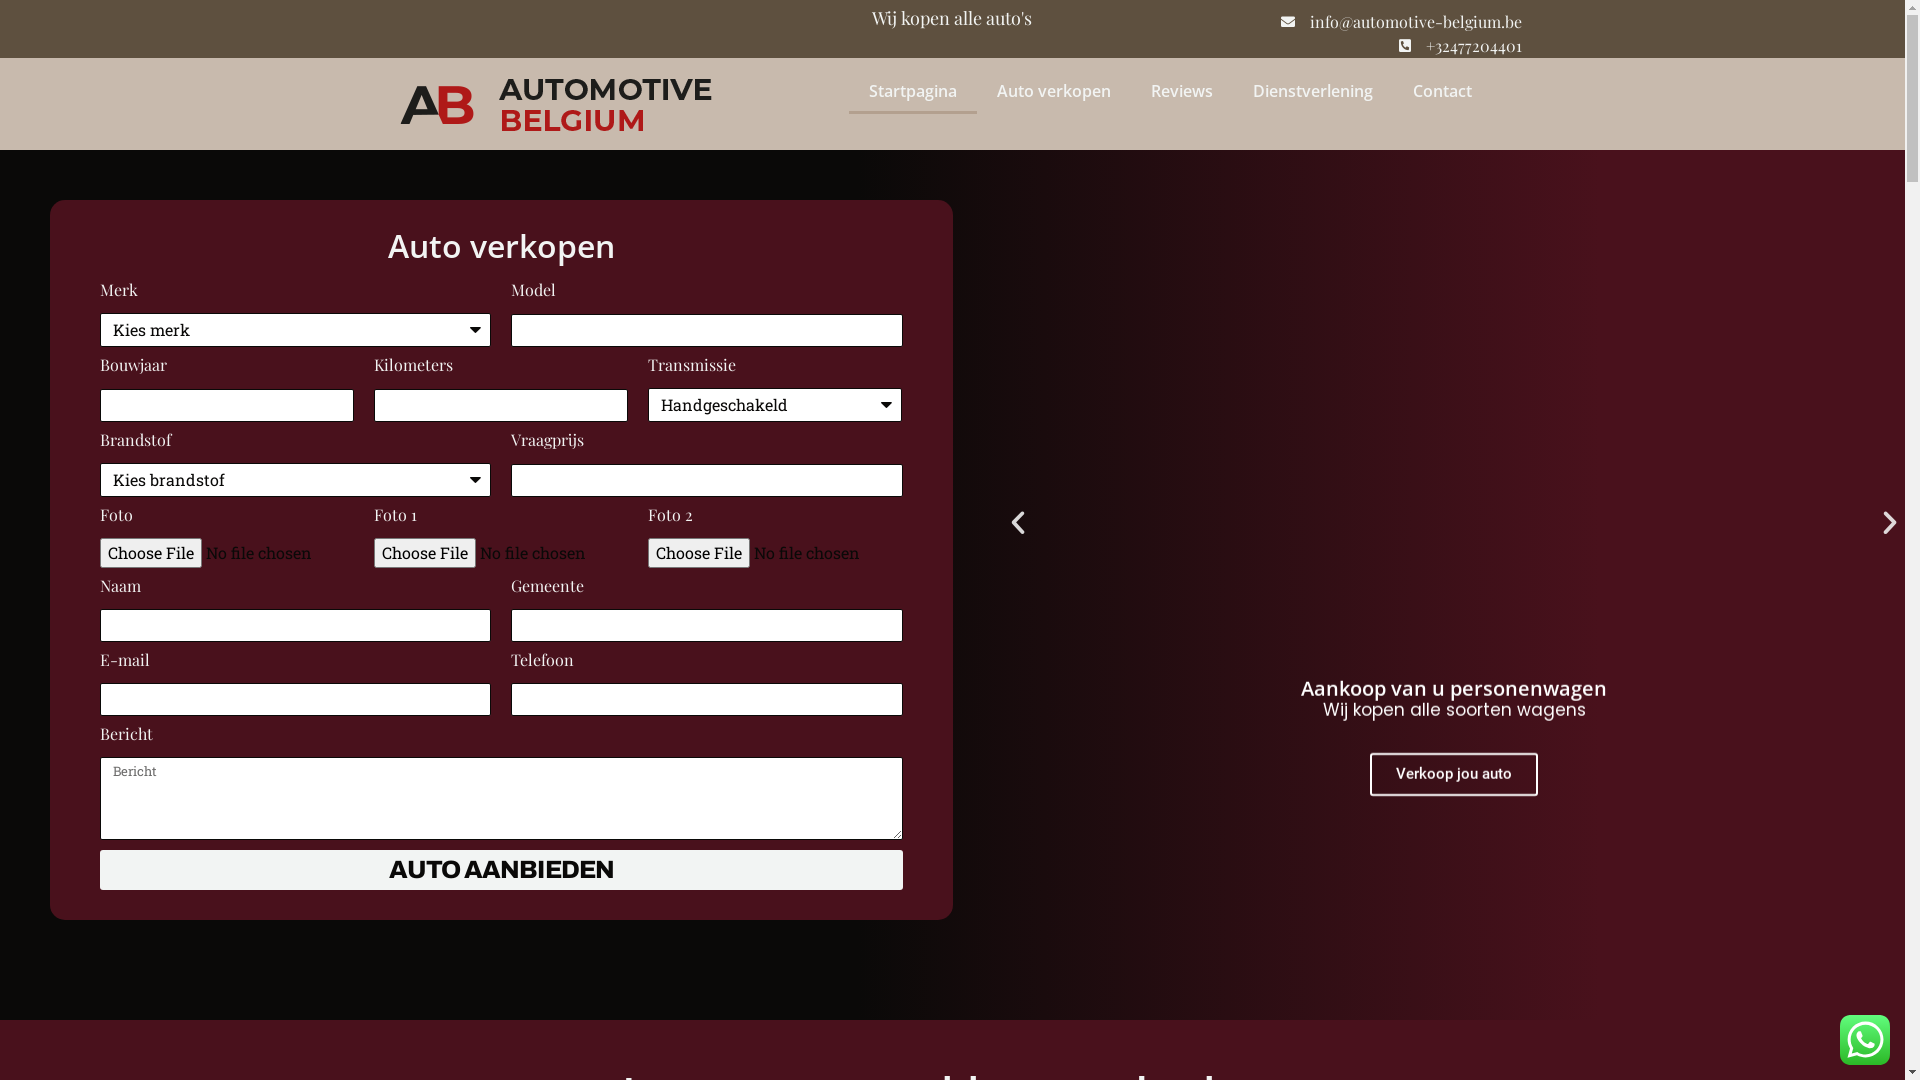 This screenshot has height=1080, width=1920. What do you see at coordinates (1312, 91) in the screenshot?
I see `Dienstverlening` at bounding box center [1312, 91].